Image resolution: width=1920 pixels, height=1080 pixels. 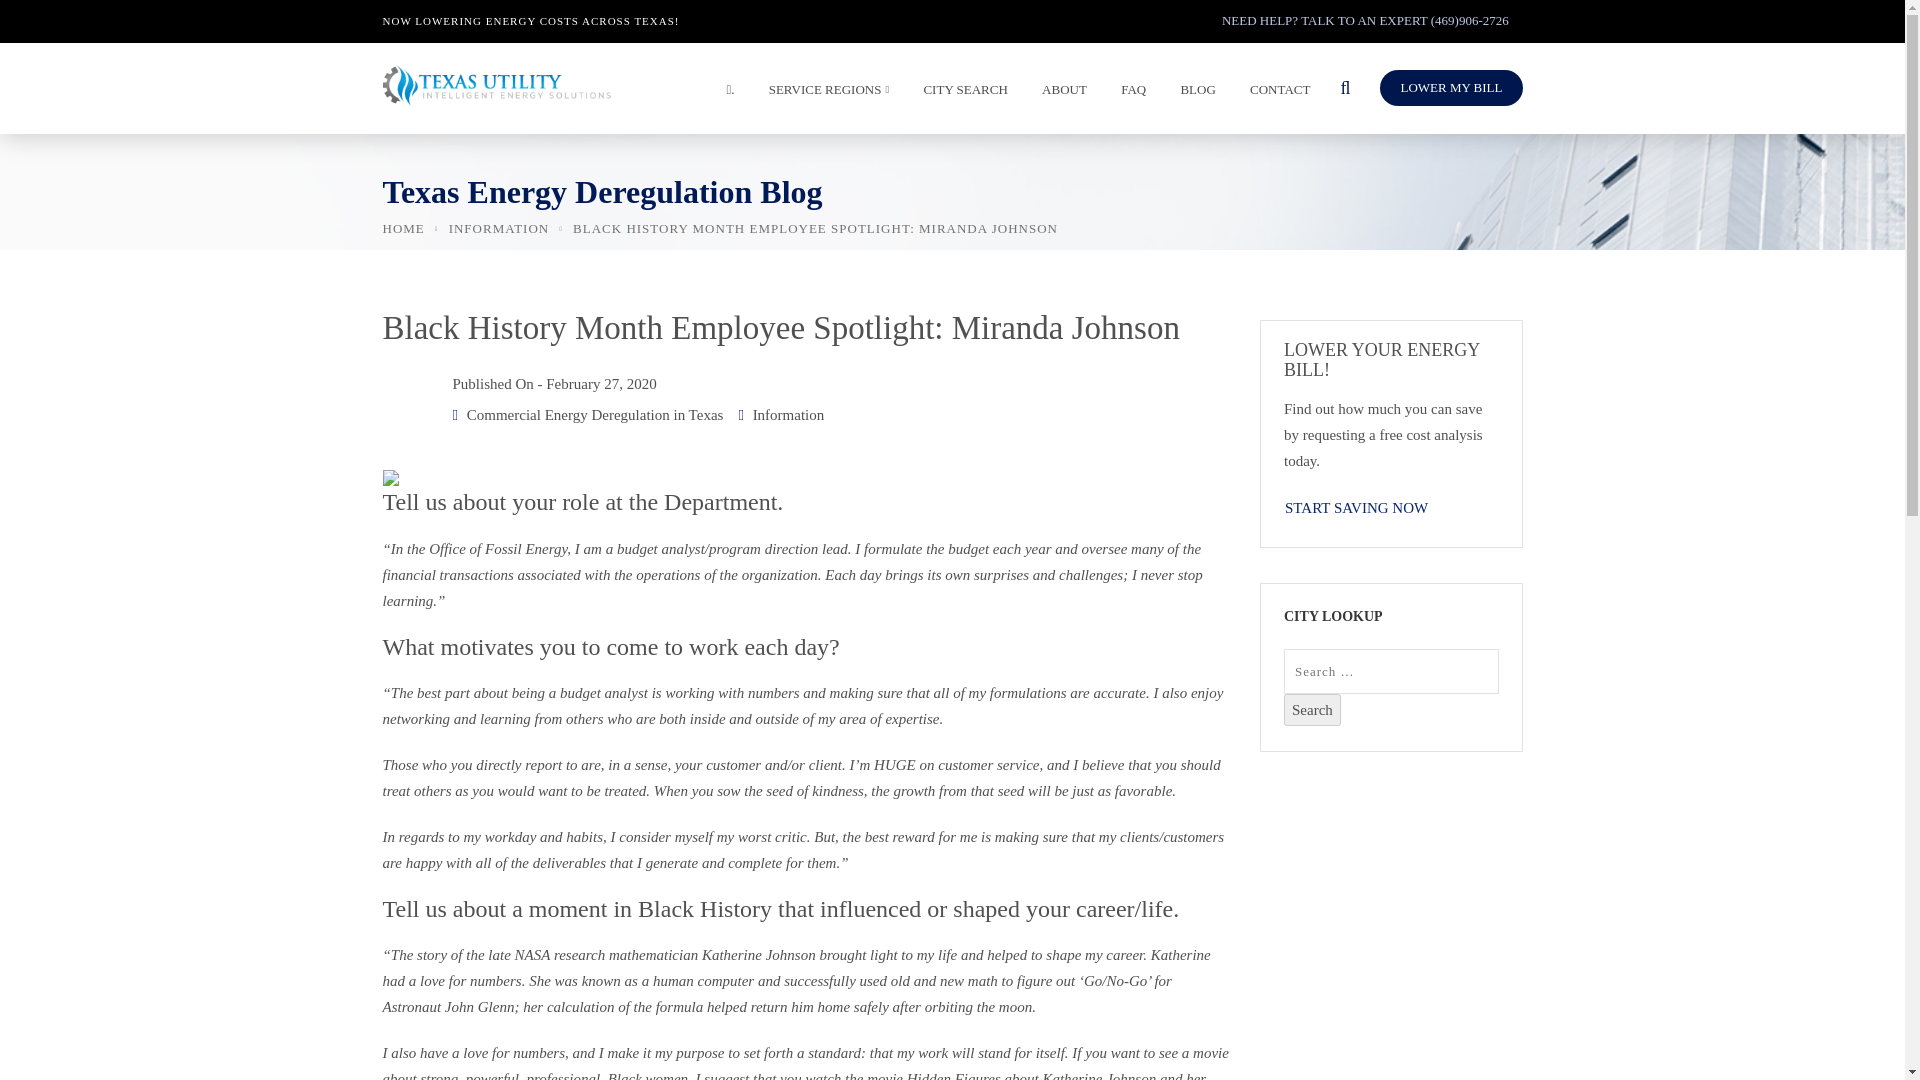 I want to click on ABOUT, so click(x=1058, y=94).